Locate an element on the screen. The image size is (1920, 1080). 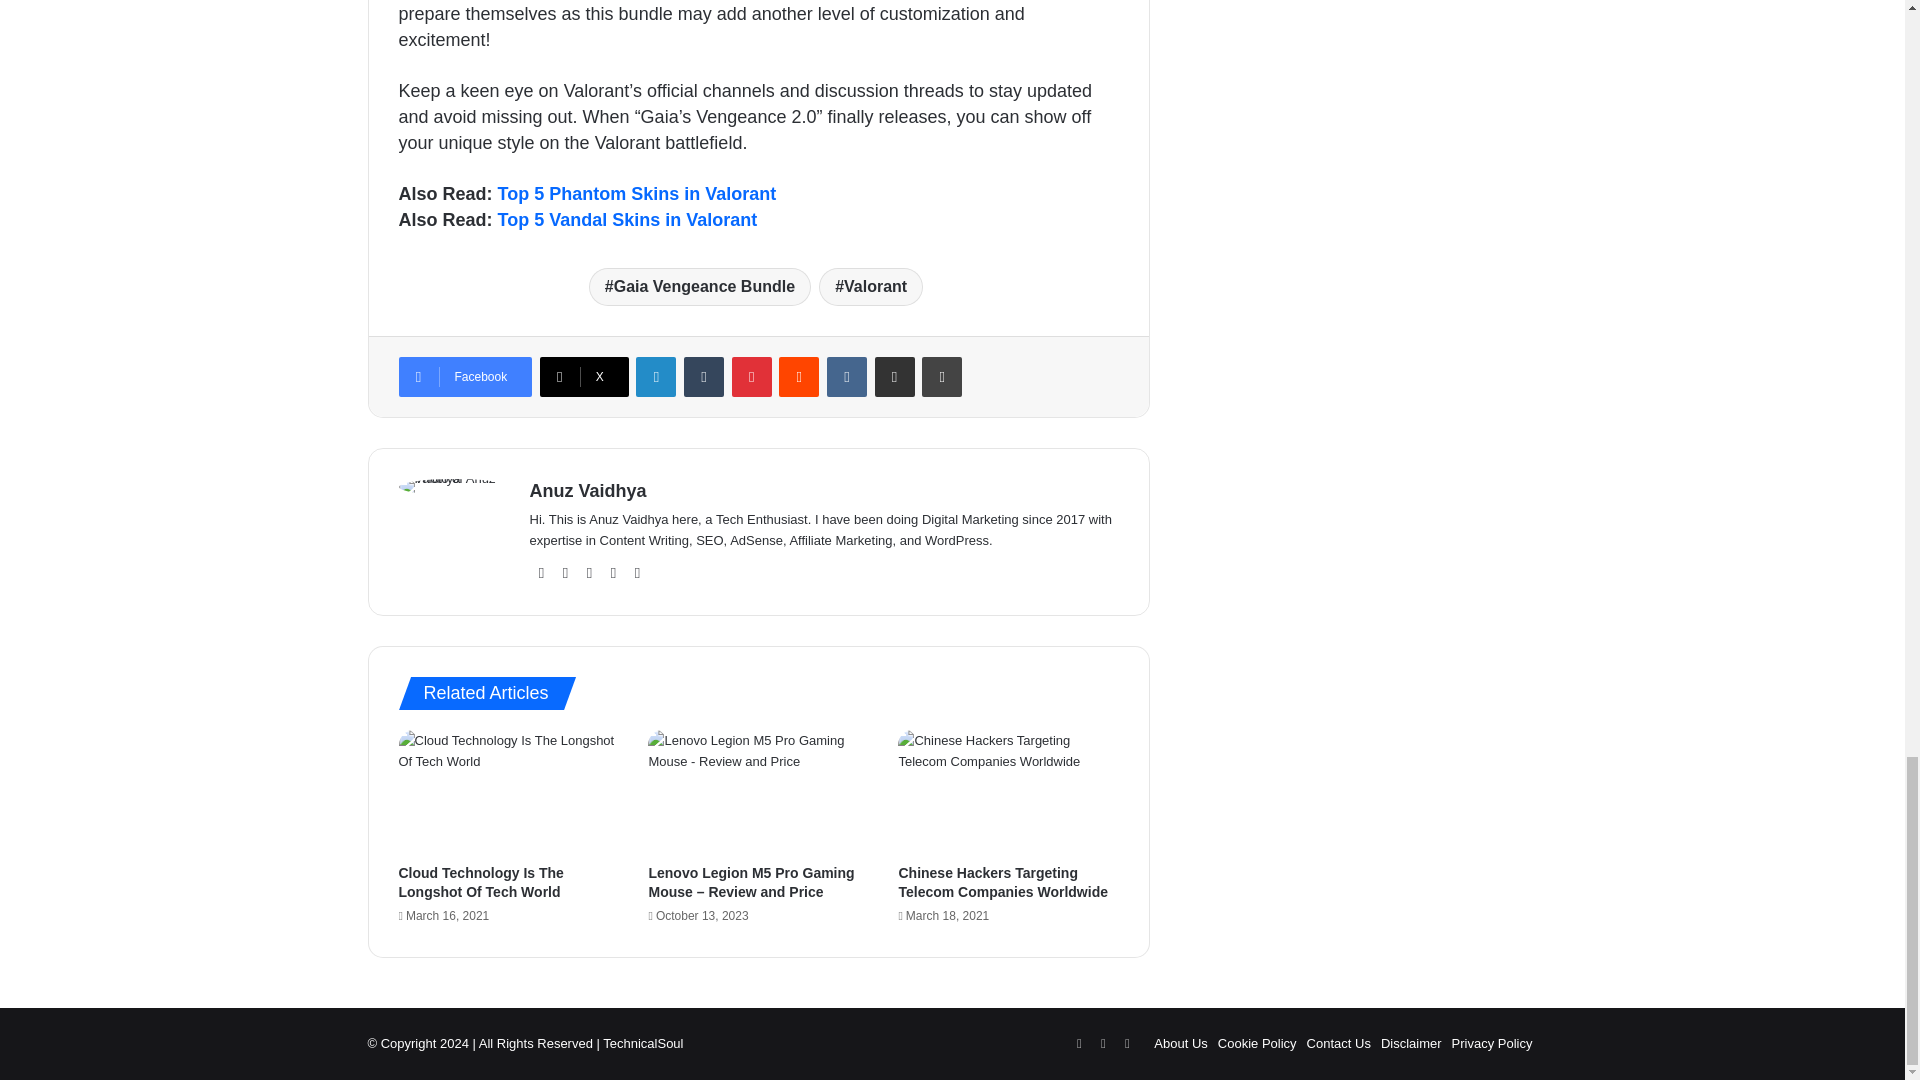
Valorant is located at coordinates (871, 286).